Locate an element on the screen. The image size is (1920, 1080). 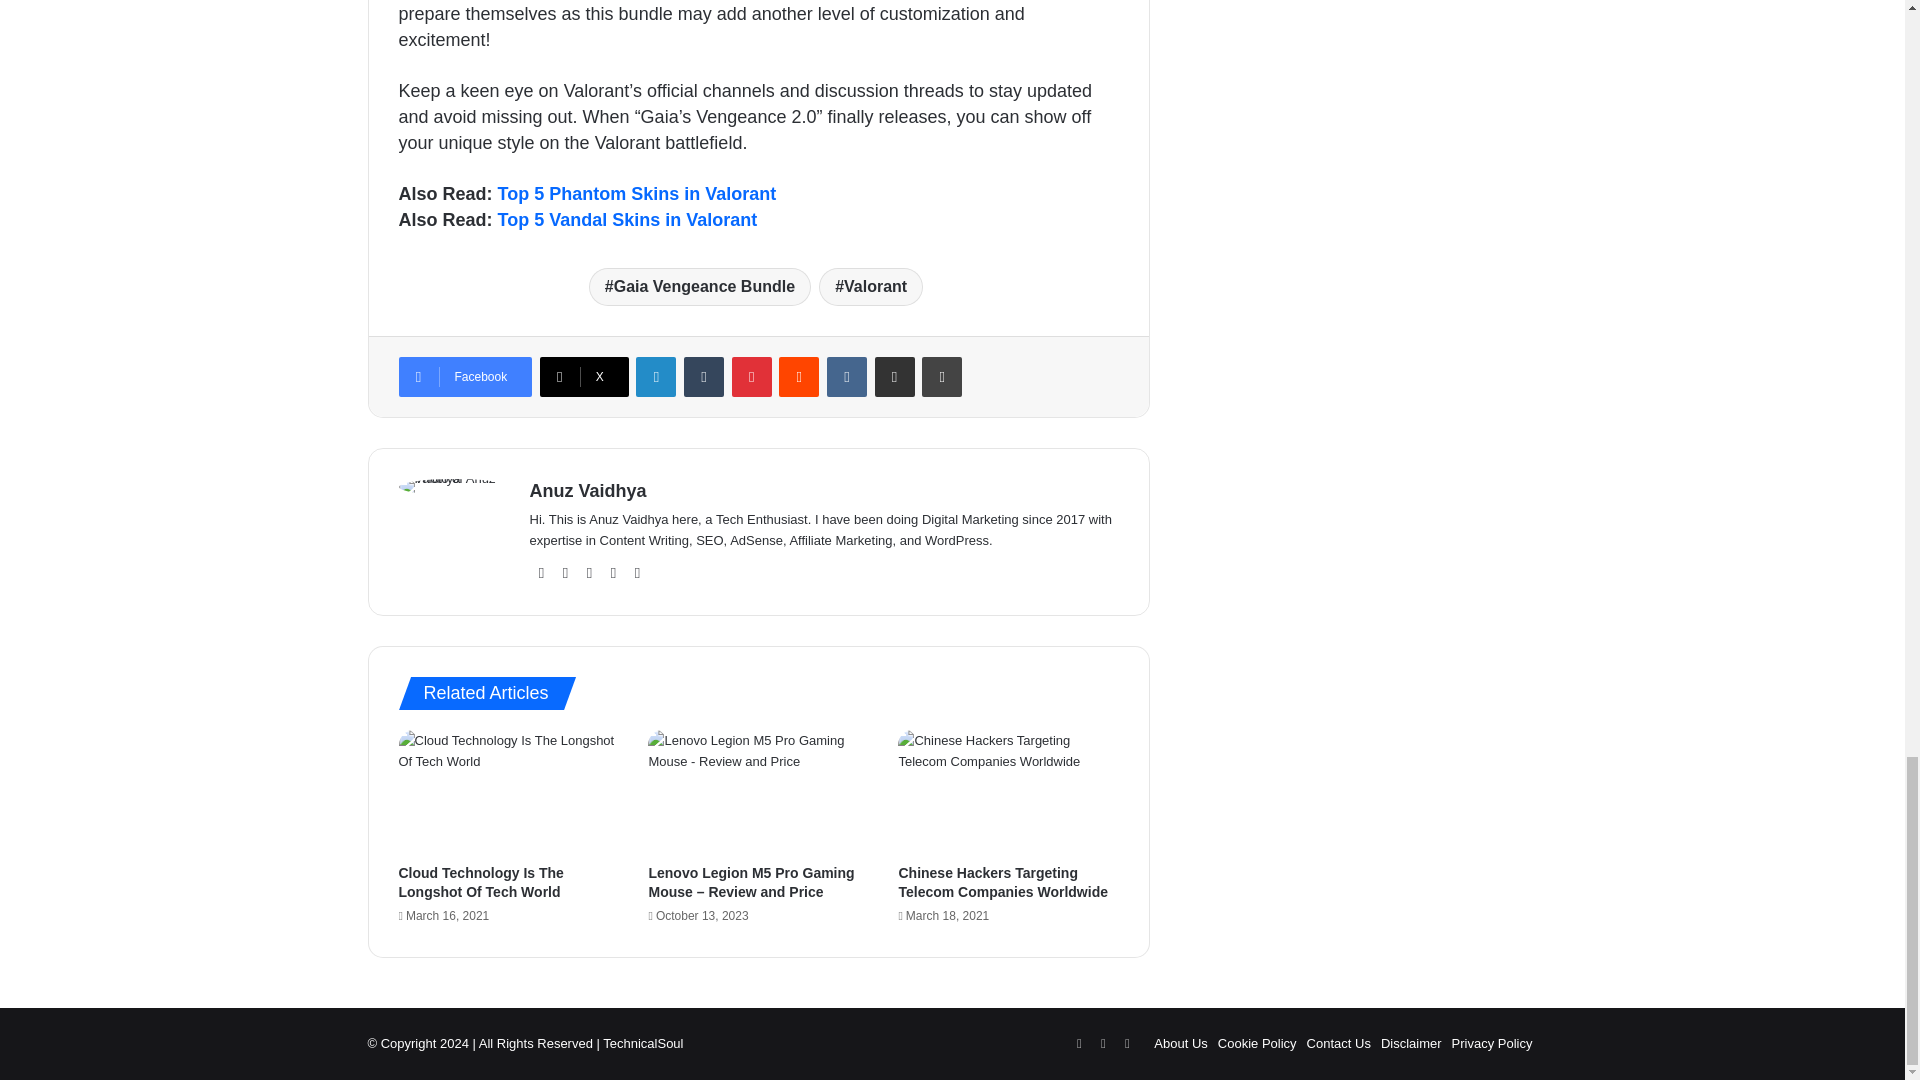
Valorant is located at coordinates (871, 286).